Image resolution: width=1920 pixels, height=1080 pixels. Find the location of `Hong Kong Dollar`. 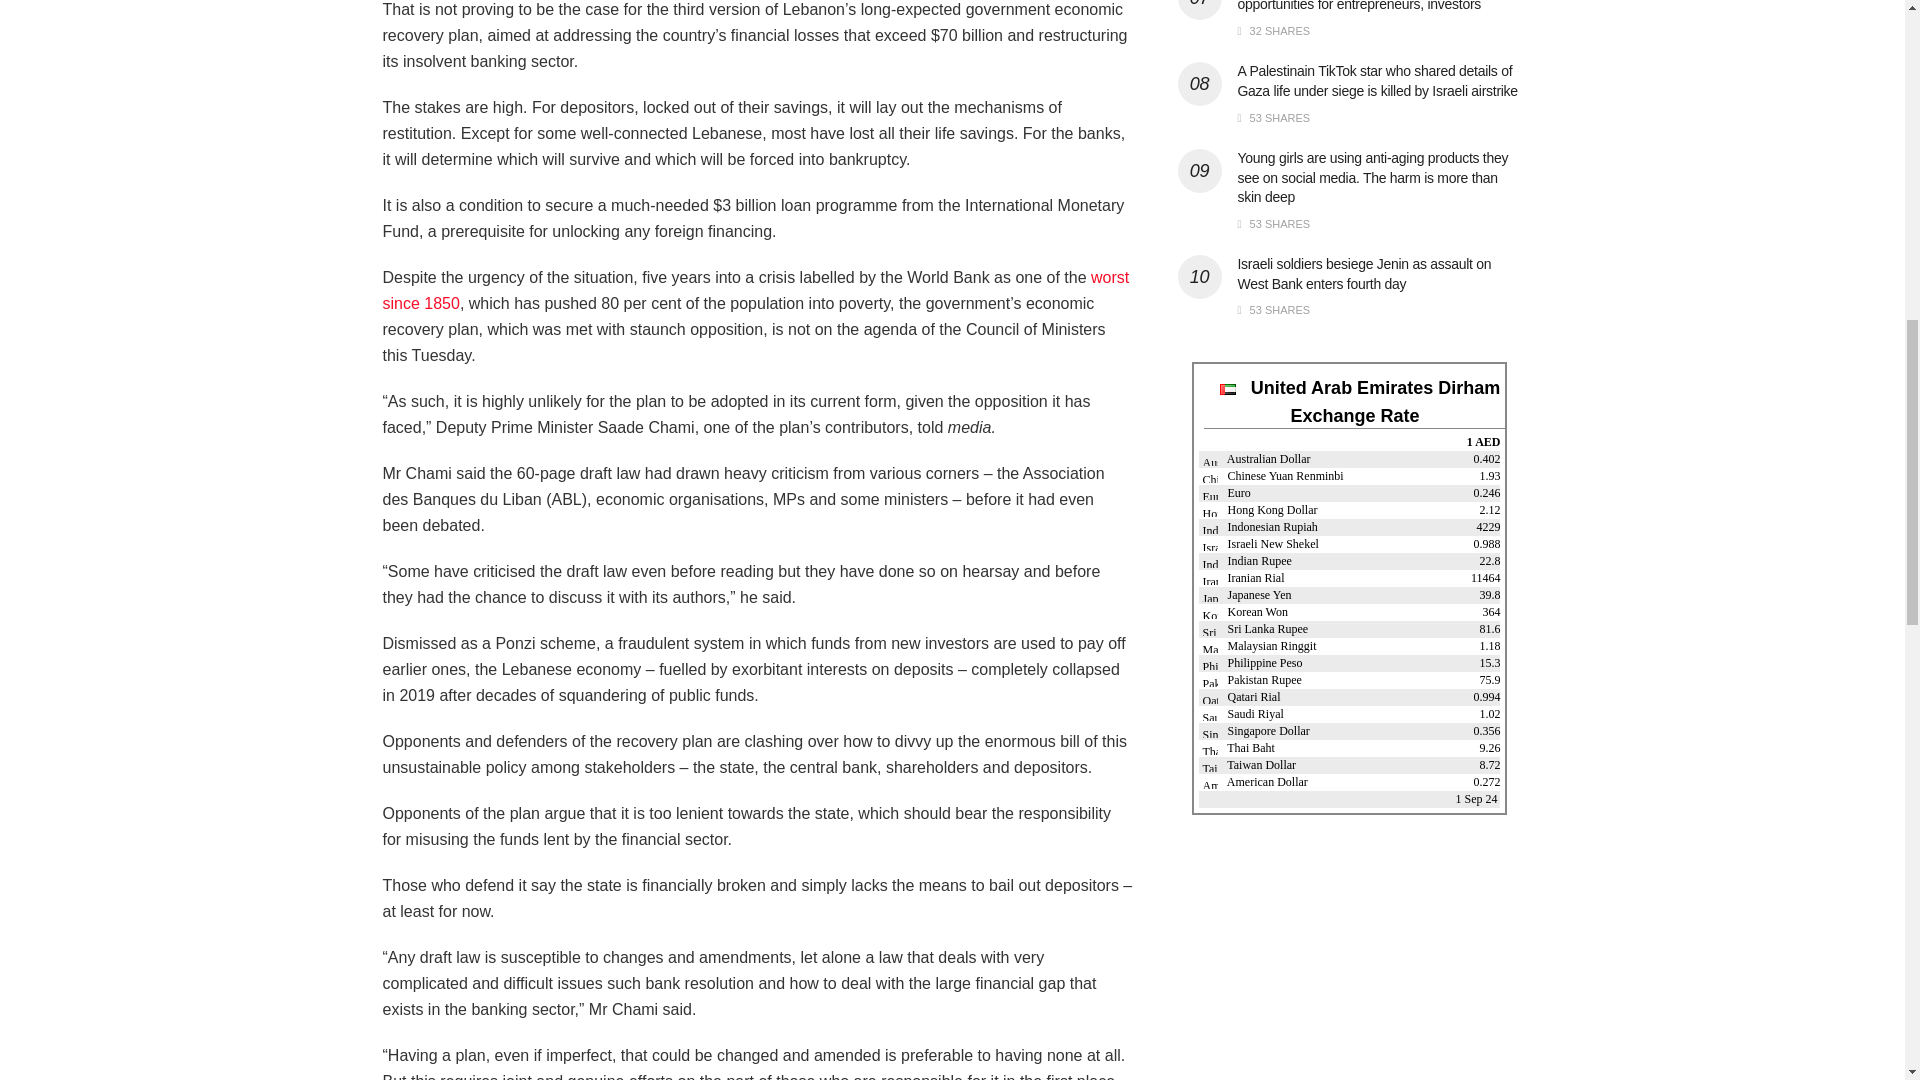

Hong Kong Dollar is located at coordinates (1209, 512).